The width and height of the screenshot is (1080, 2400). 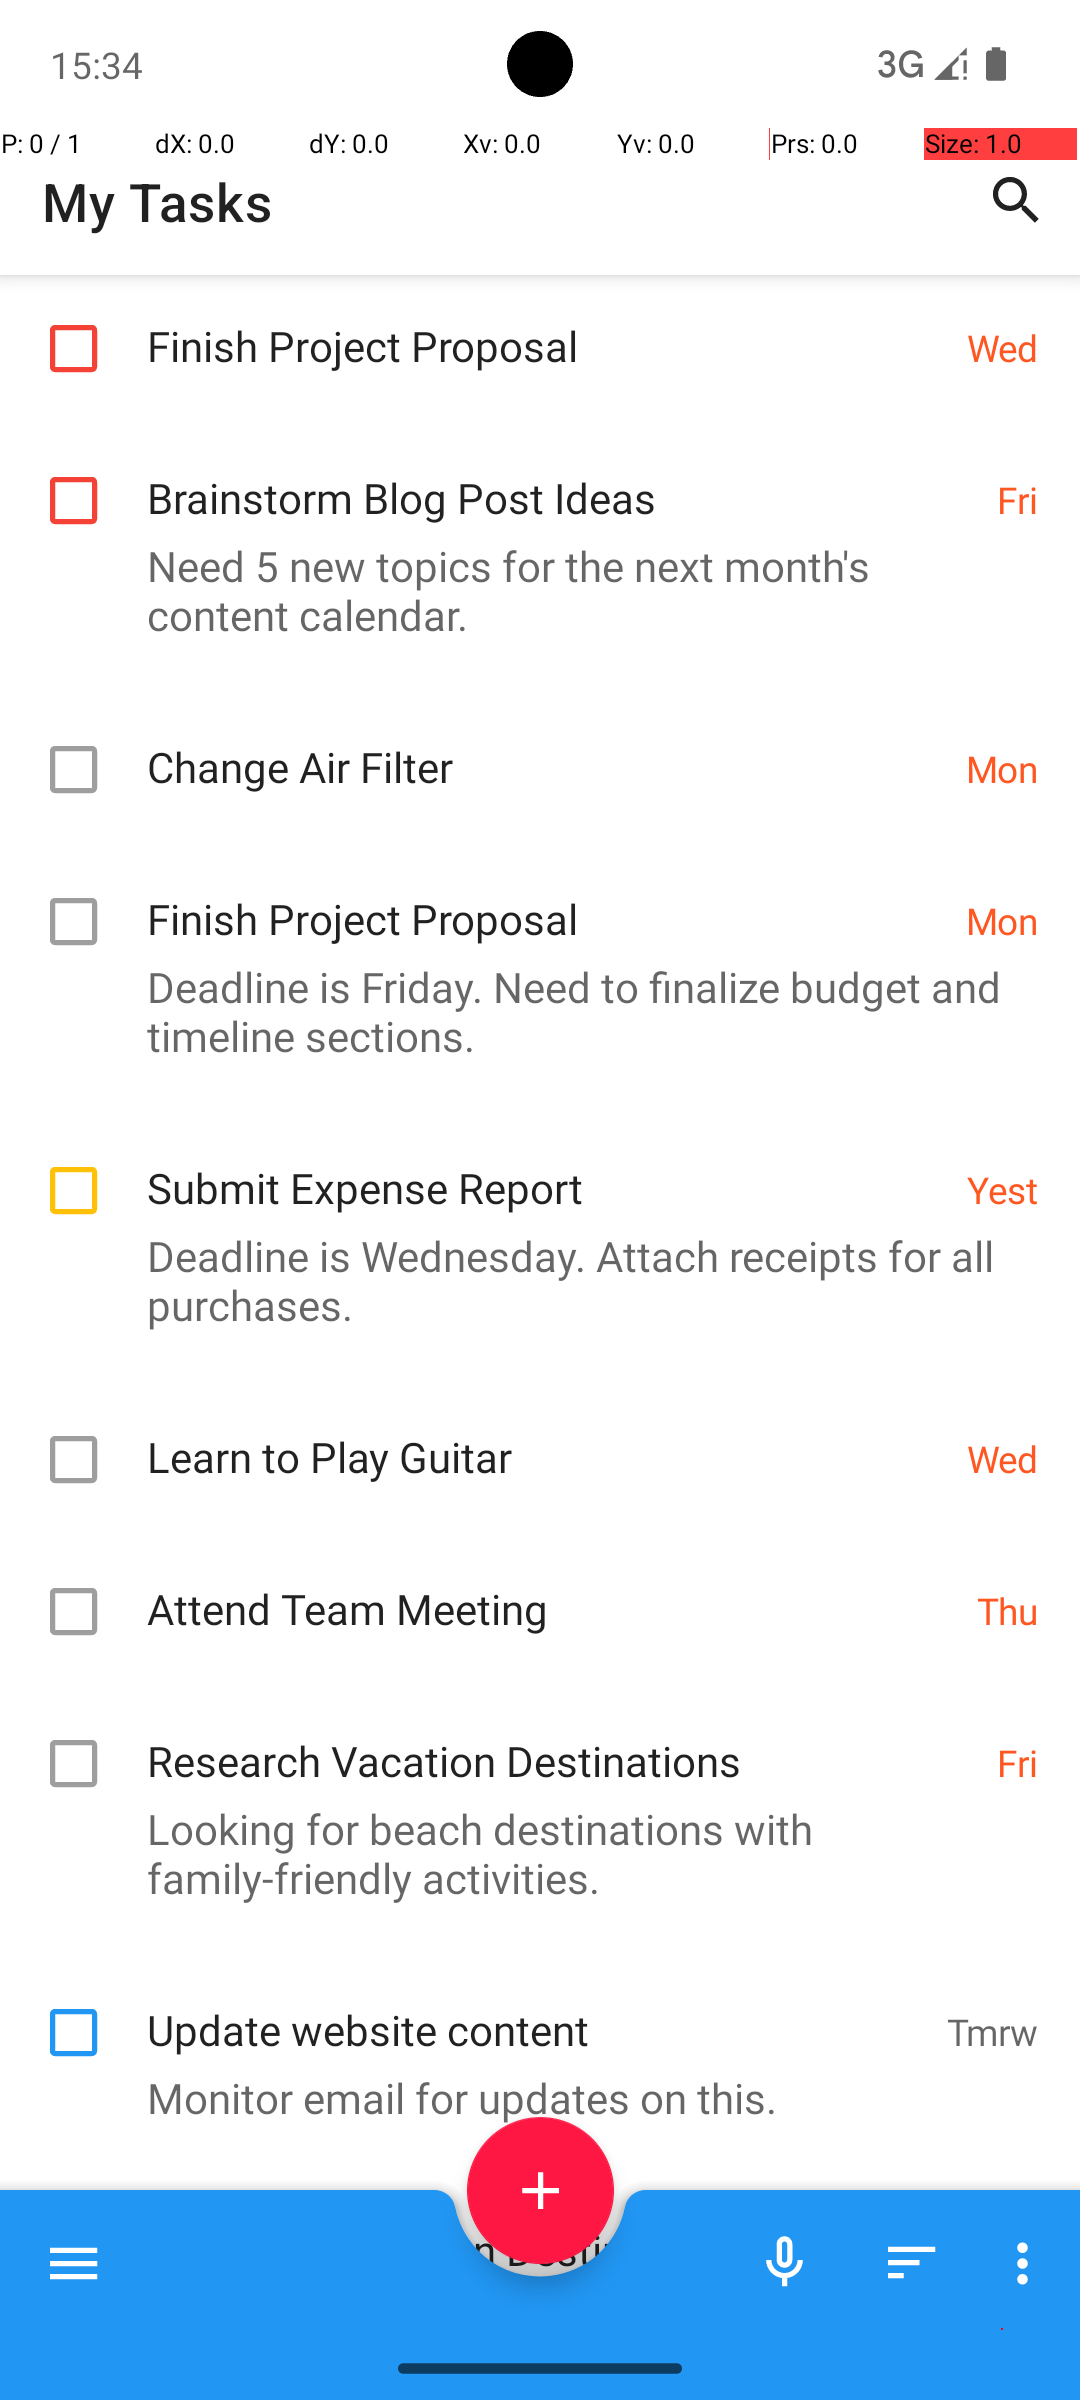 What do you see at coordinates (992, 2032) in the screenshot?
I see `Tmrw` at bounding box center [992, 2032].